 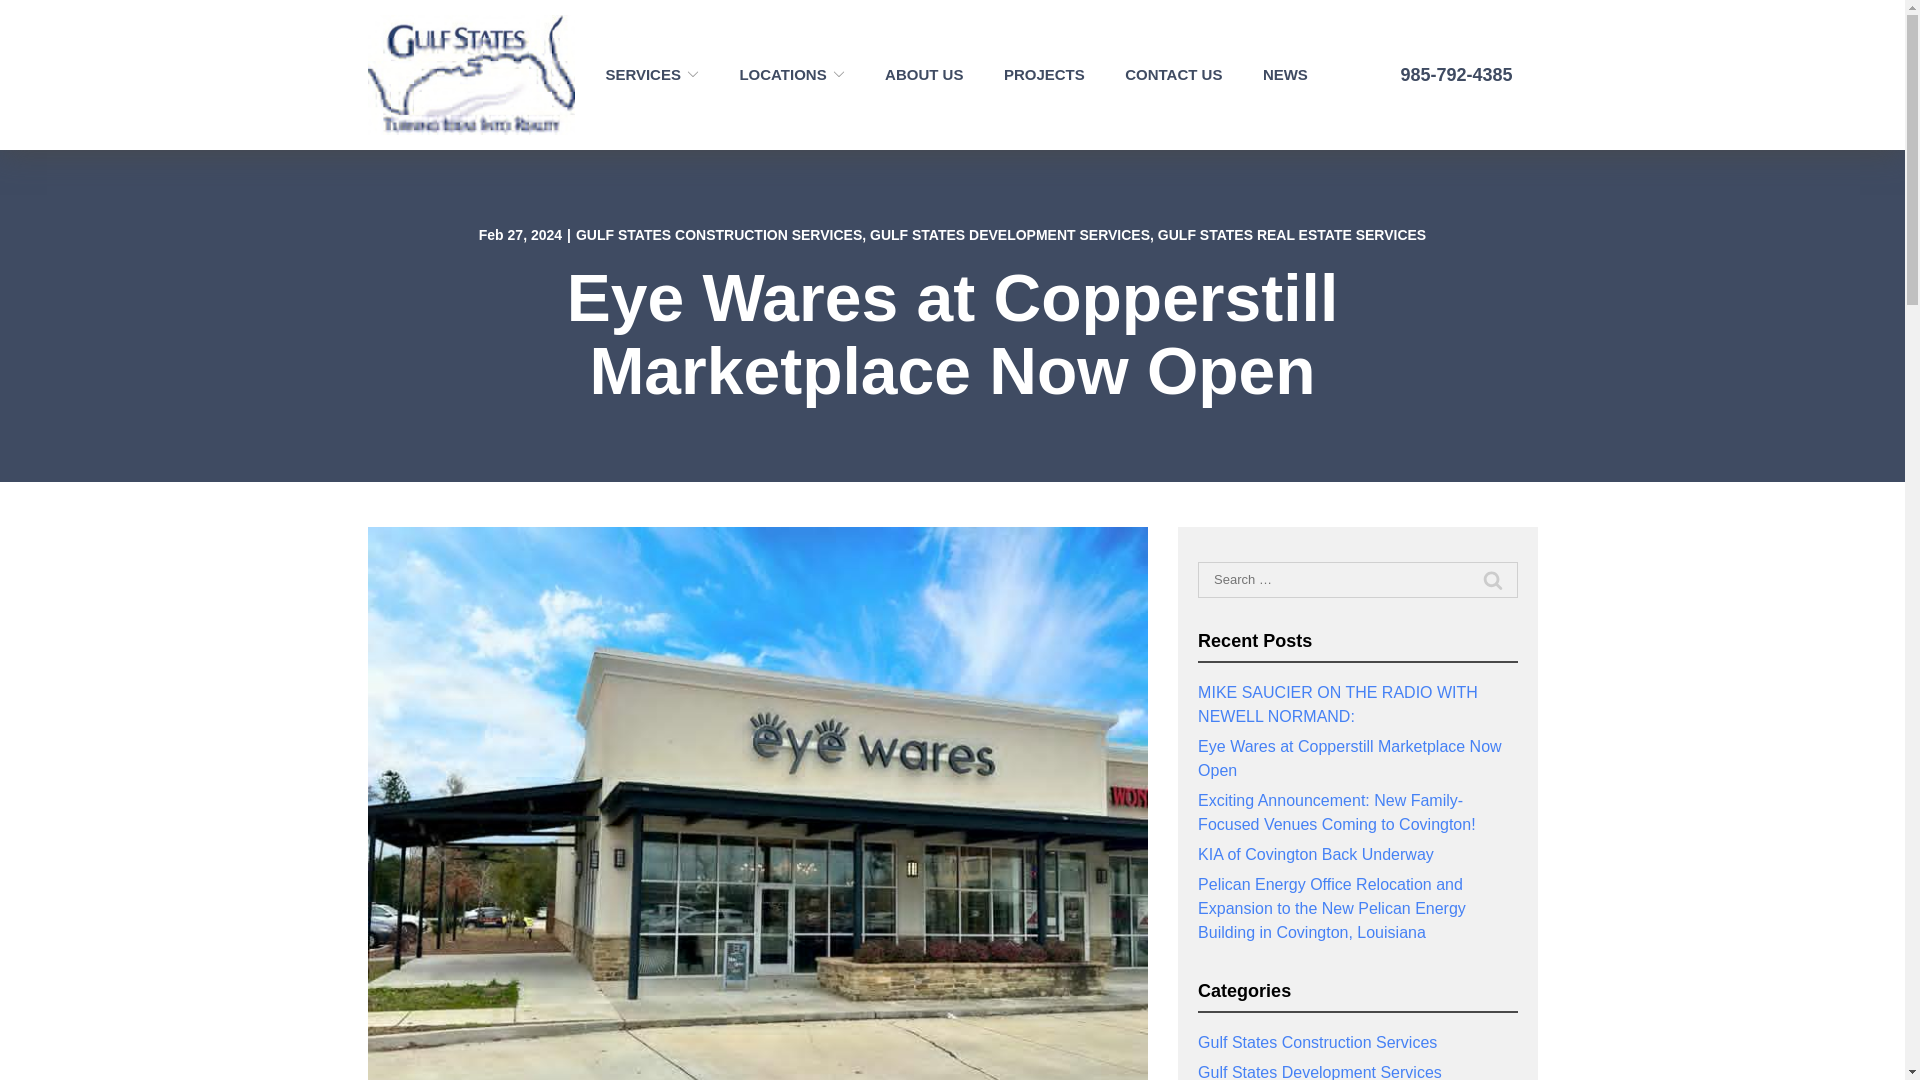 I want to click on LOCATIONS, so click(x=792, y=74).